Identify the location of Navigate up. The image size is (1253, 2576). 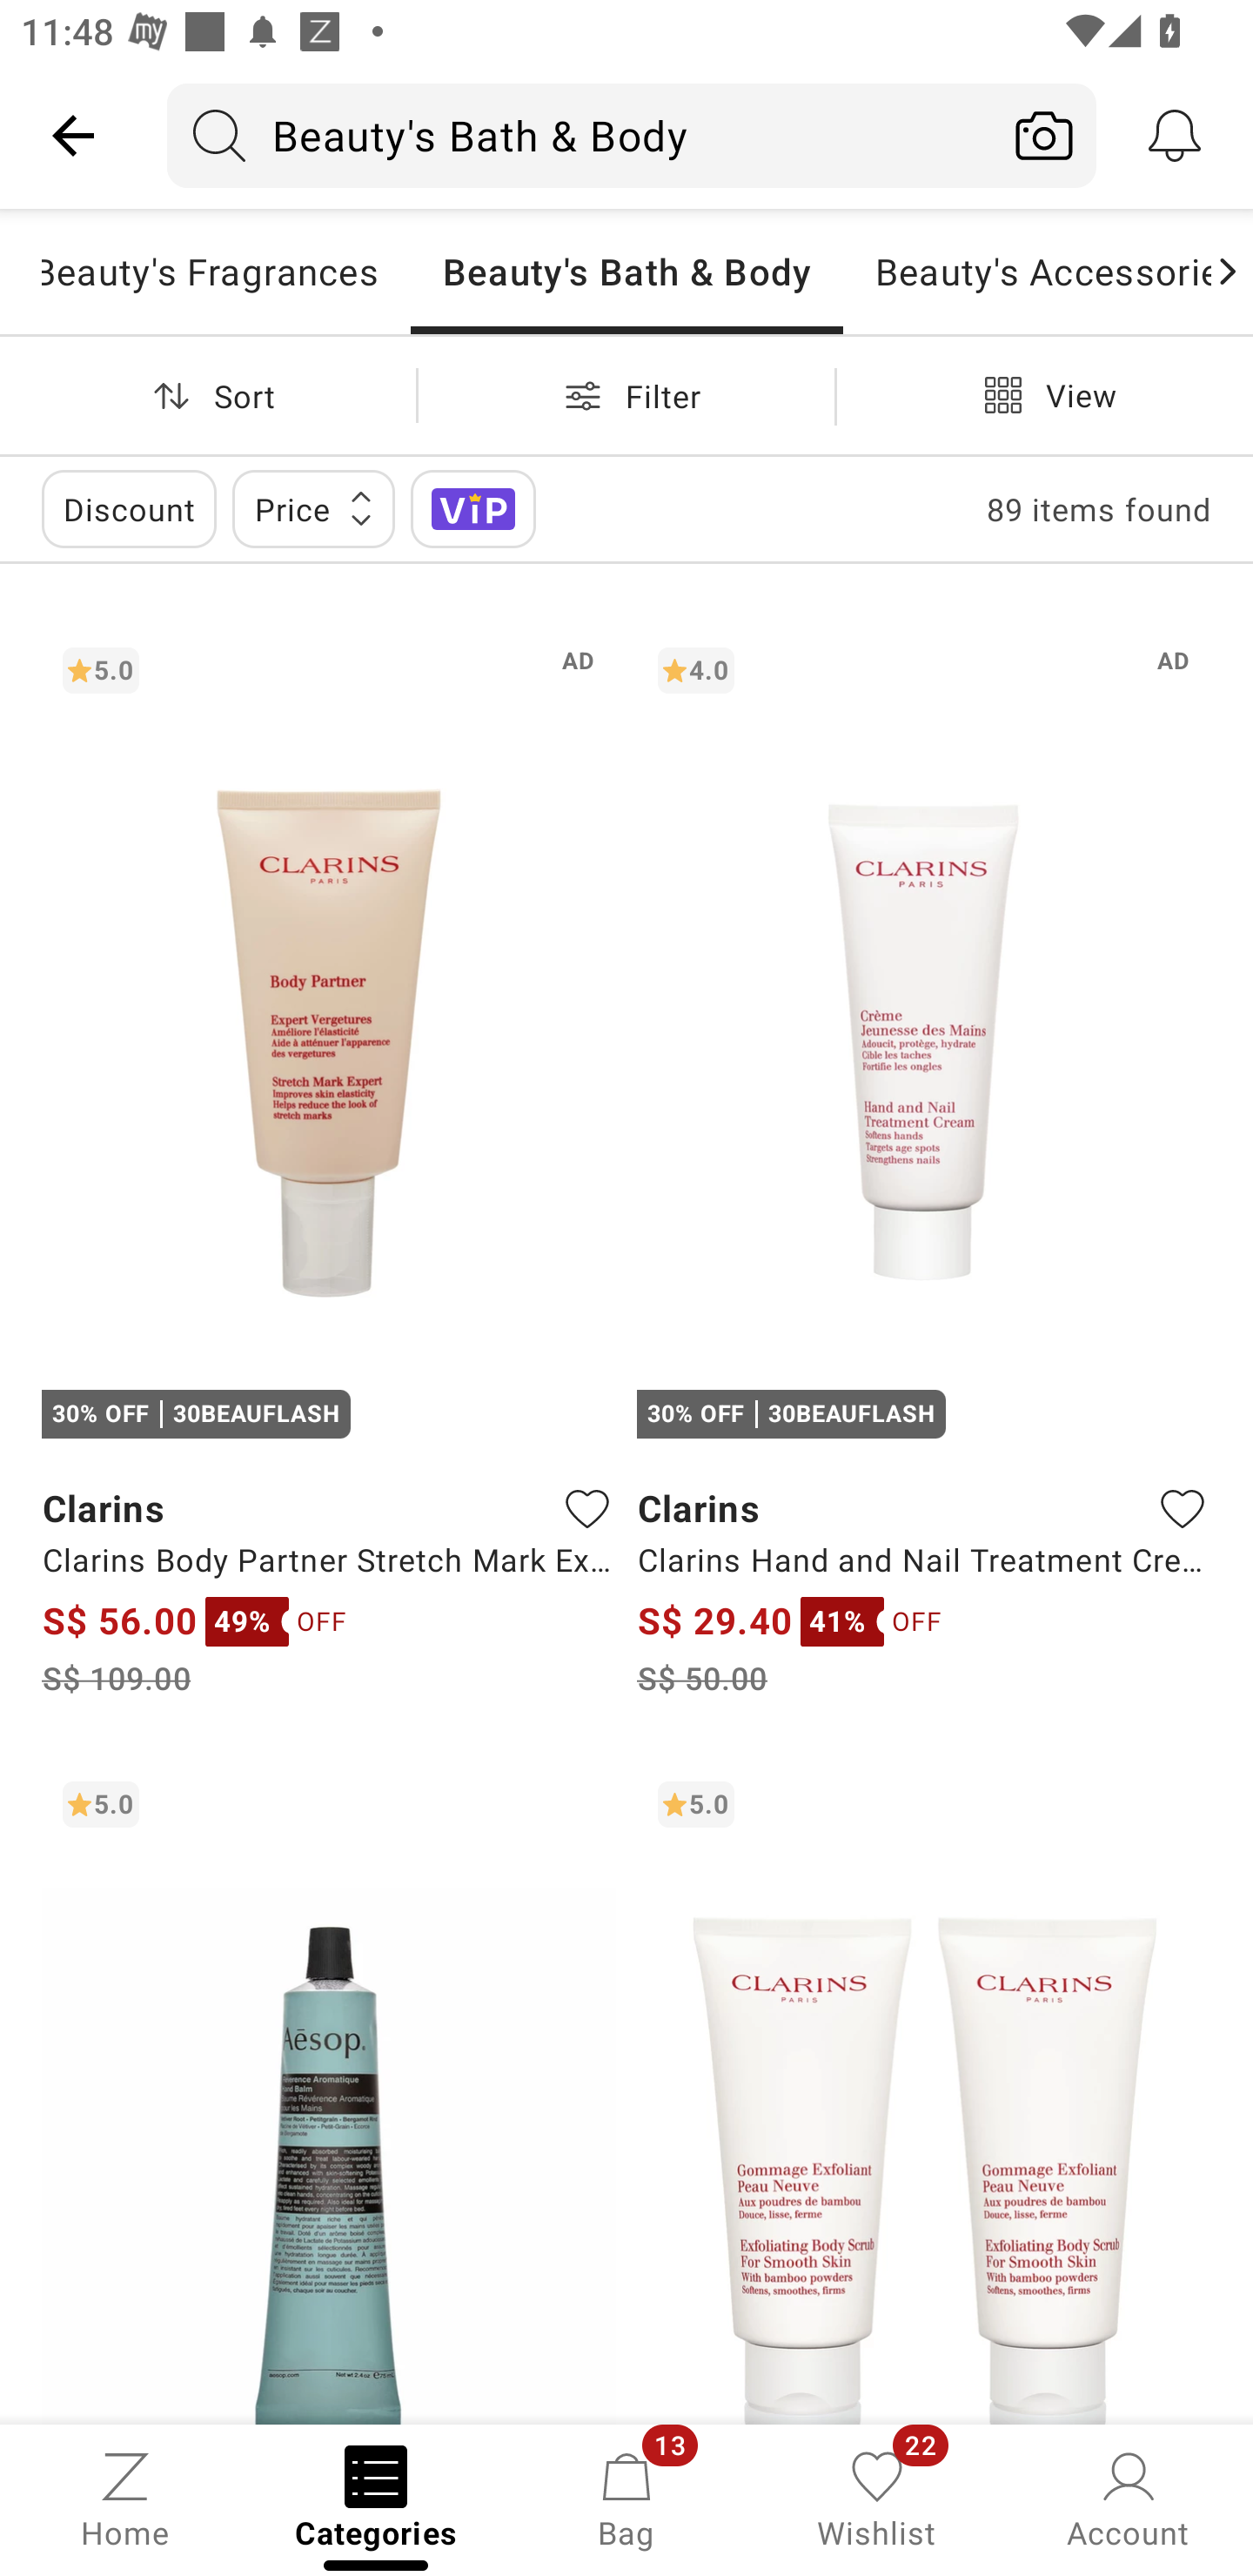
(73, 135).